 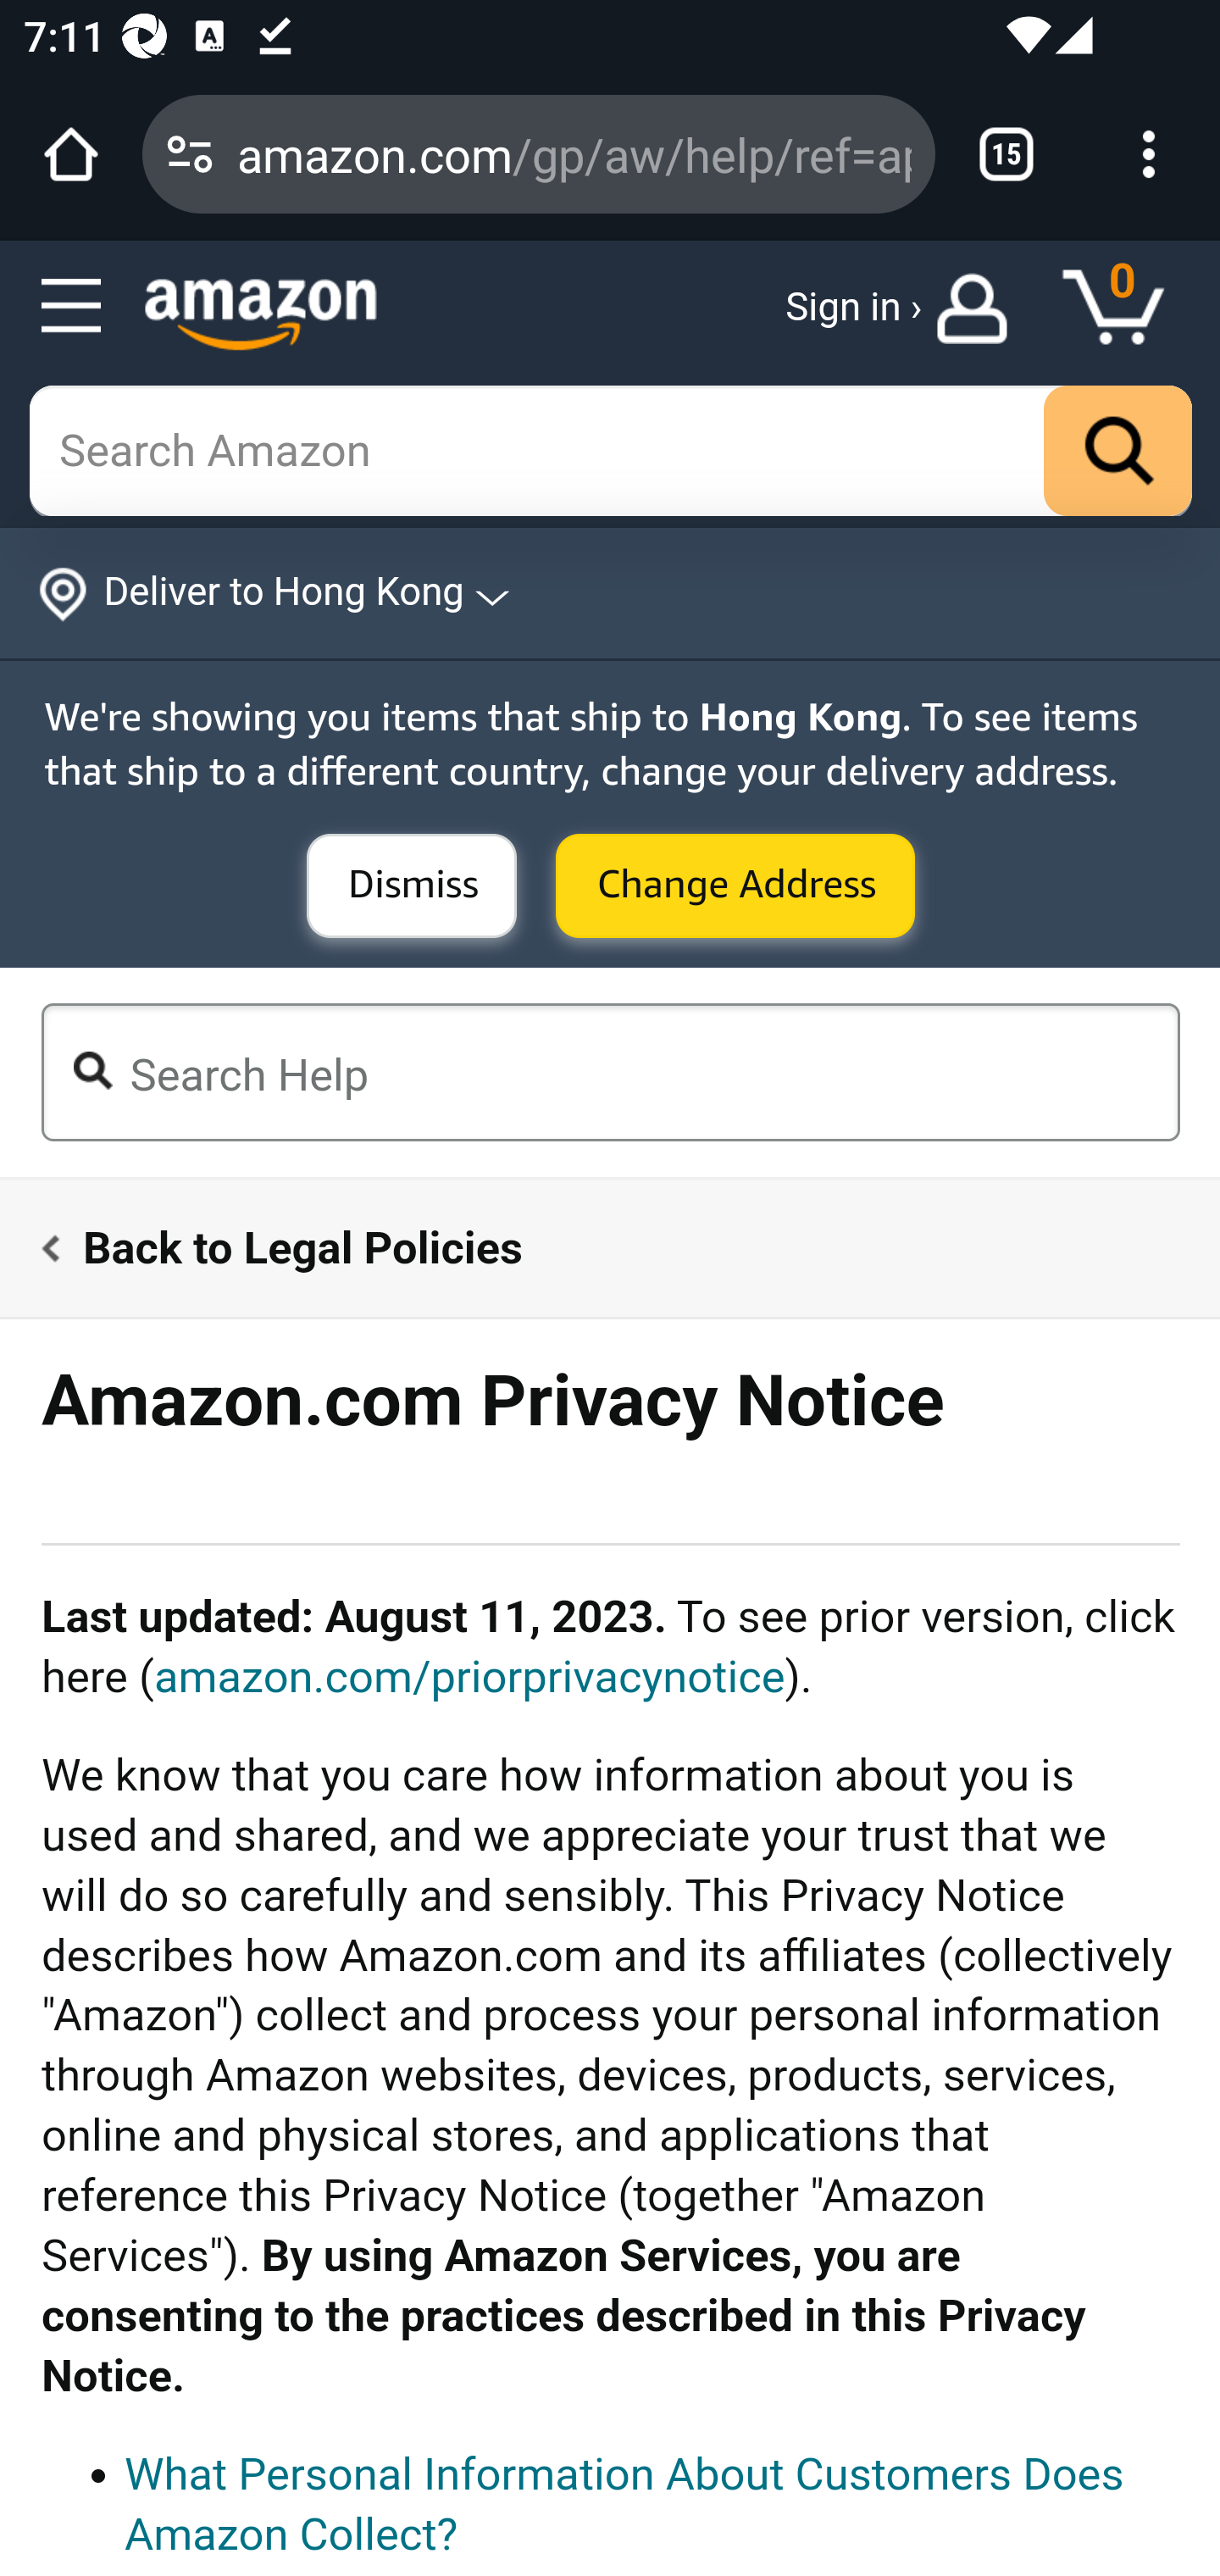 I want to click on Cart 0, so click(x=1128, y=308).